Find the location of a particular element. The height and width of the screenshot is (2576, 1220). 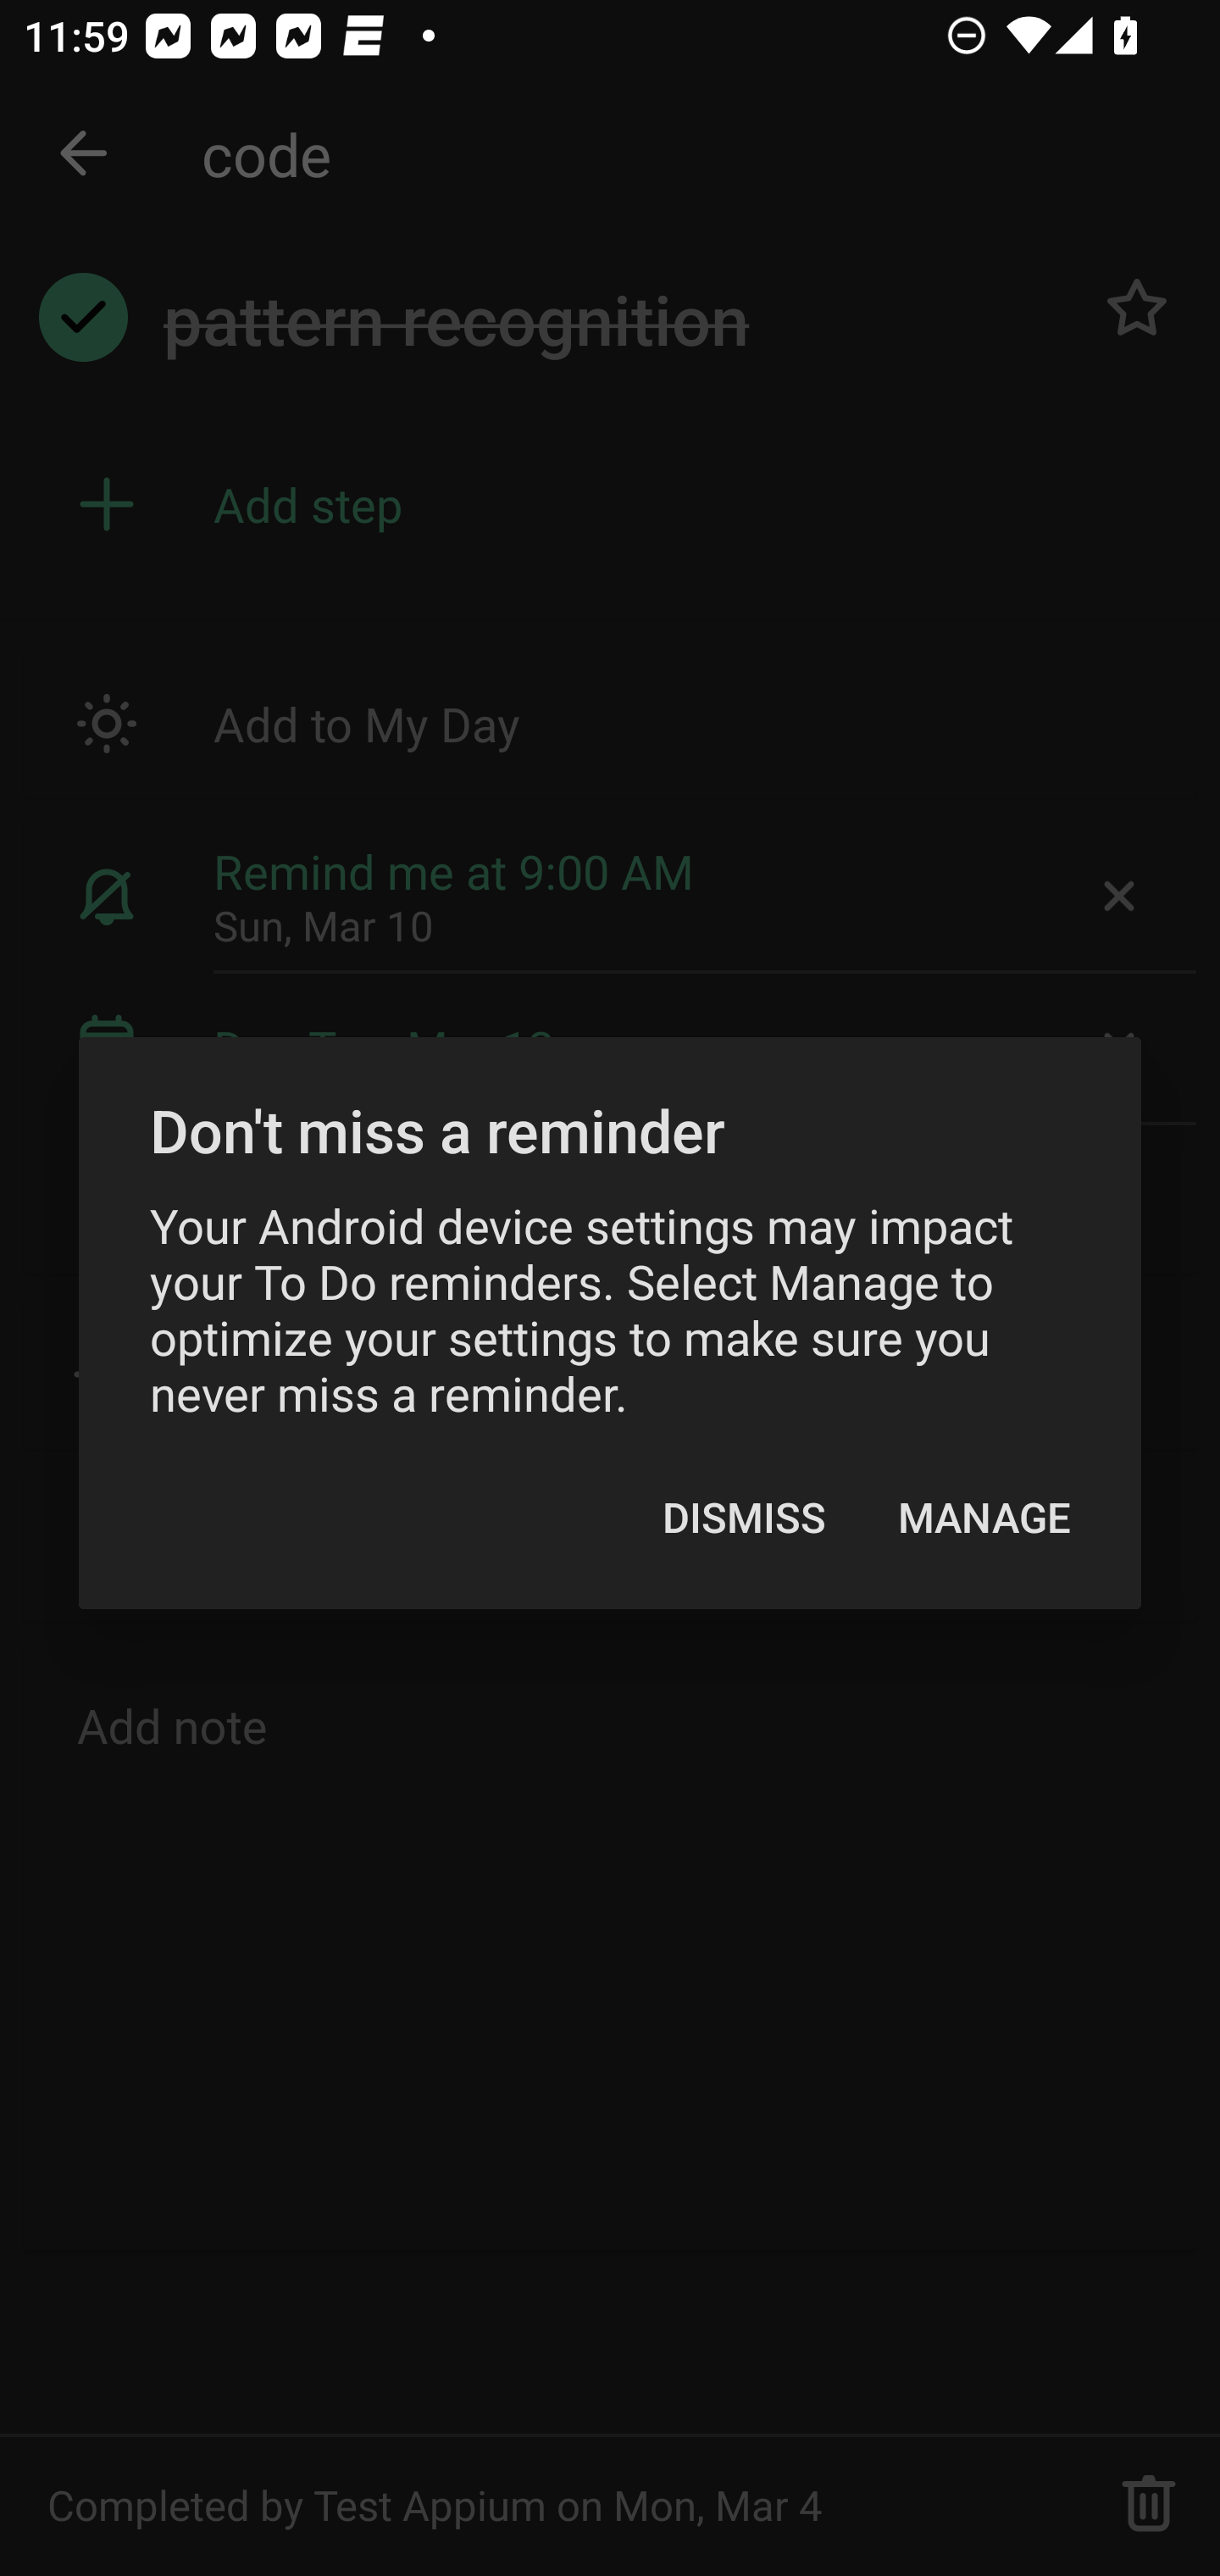

DISMISS is located at coordinates (744, 1517).